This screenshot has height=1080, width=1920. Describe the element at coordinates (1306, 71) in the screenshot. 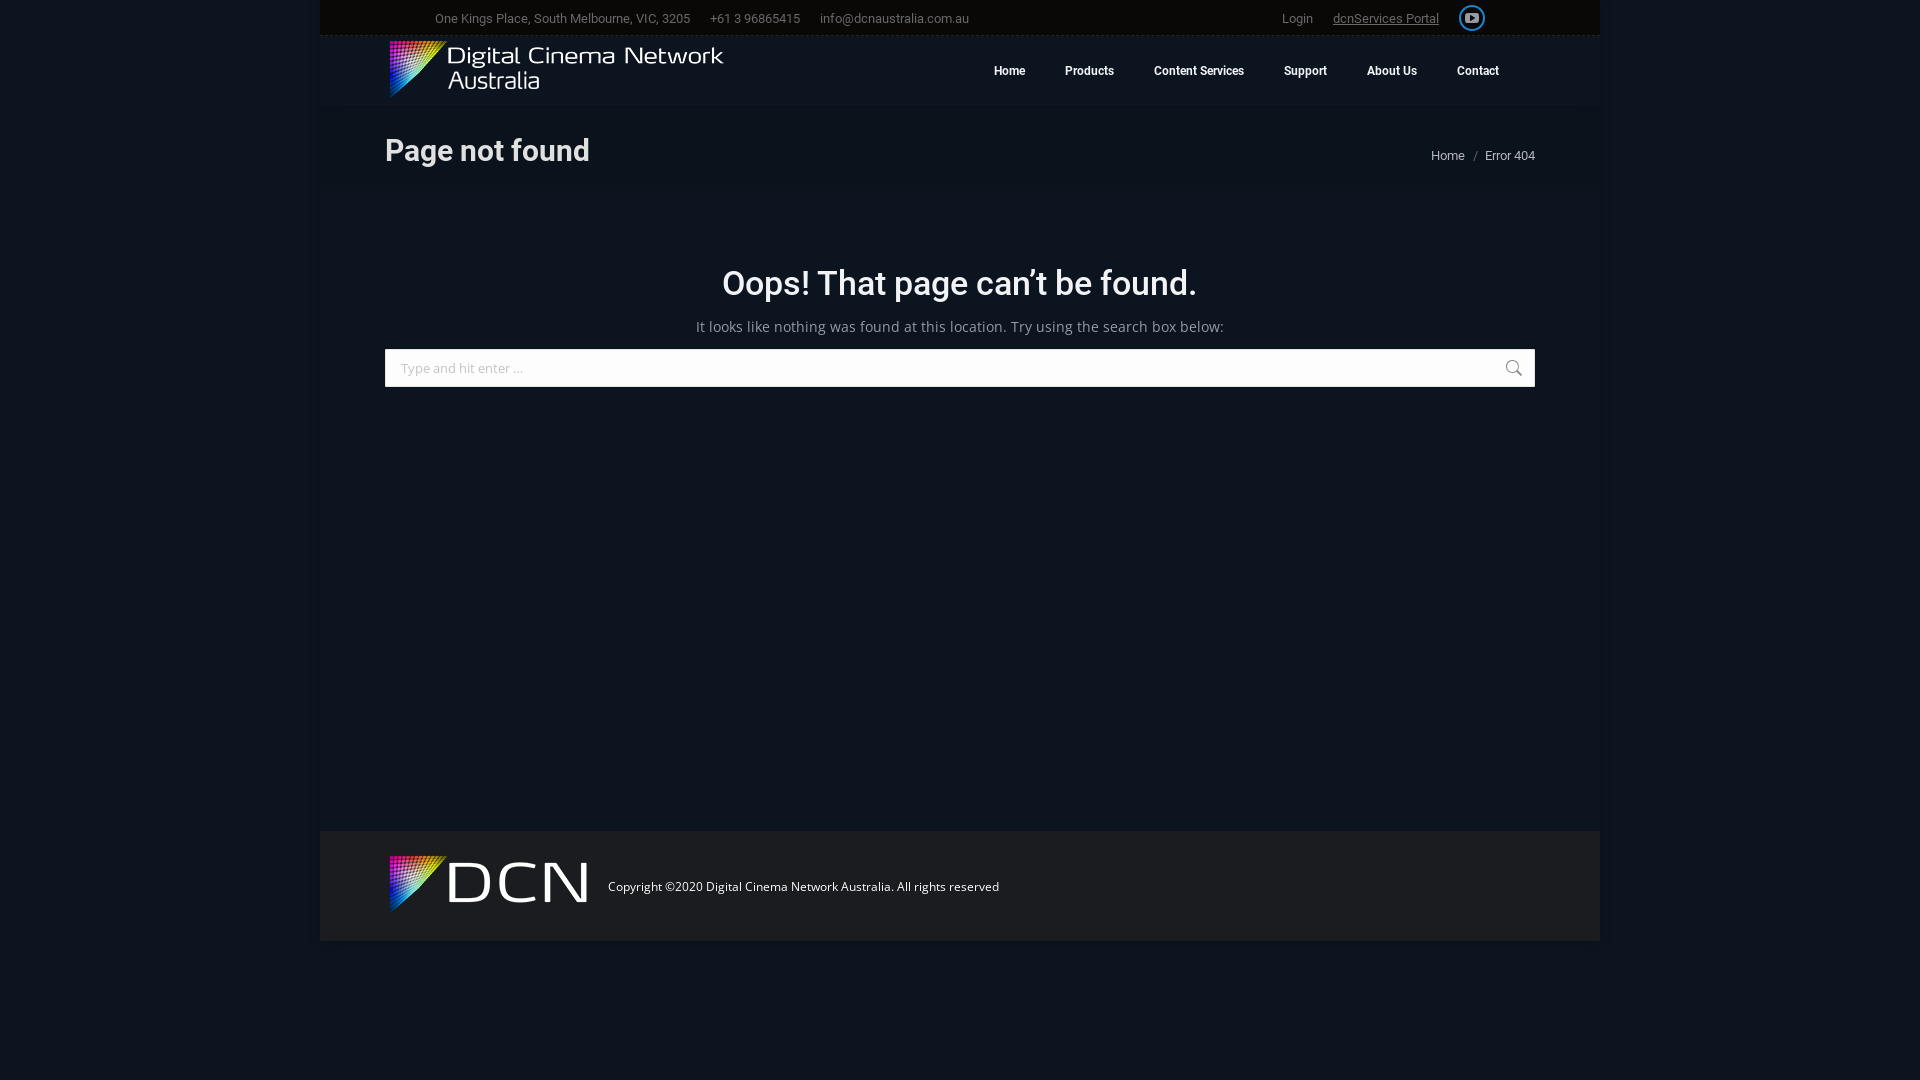

I see `Support` at that location.